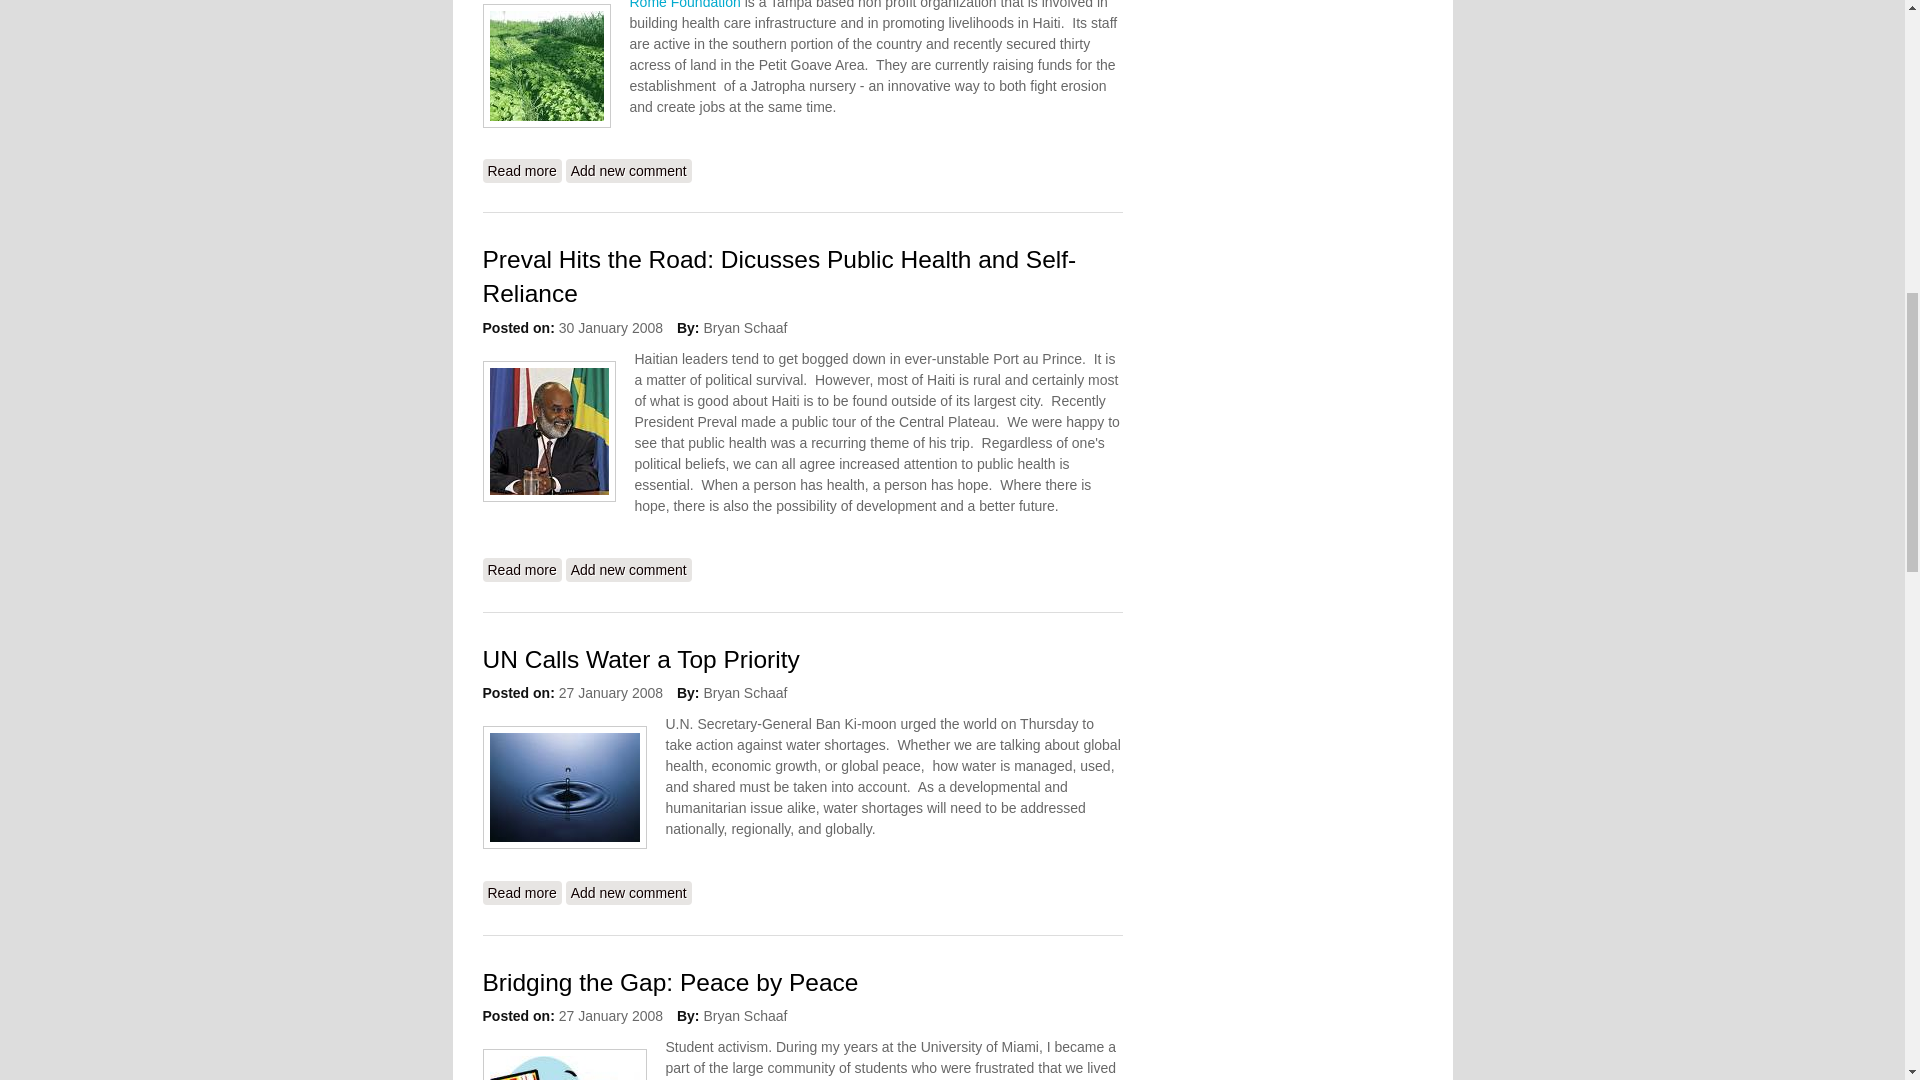  Describe the element at coordinates (628, 893) in the screenshot. I see `Add a new comment to this page.` at that location.